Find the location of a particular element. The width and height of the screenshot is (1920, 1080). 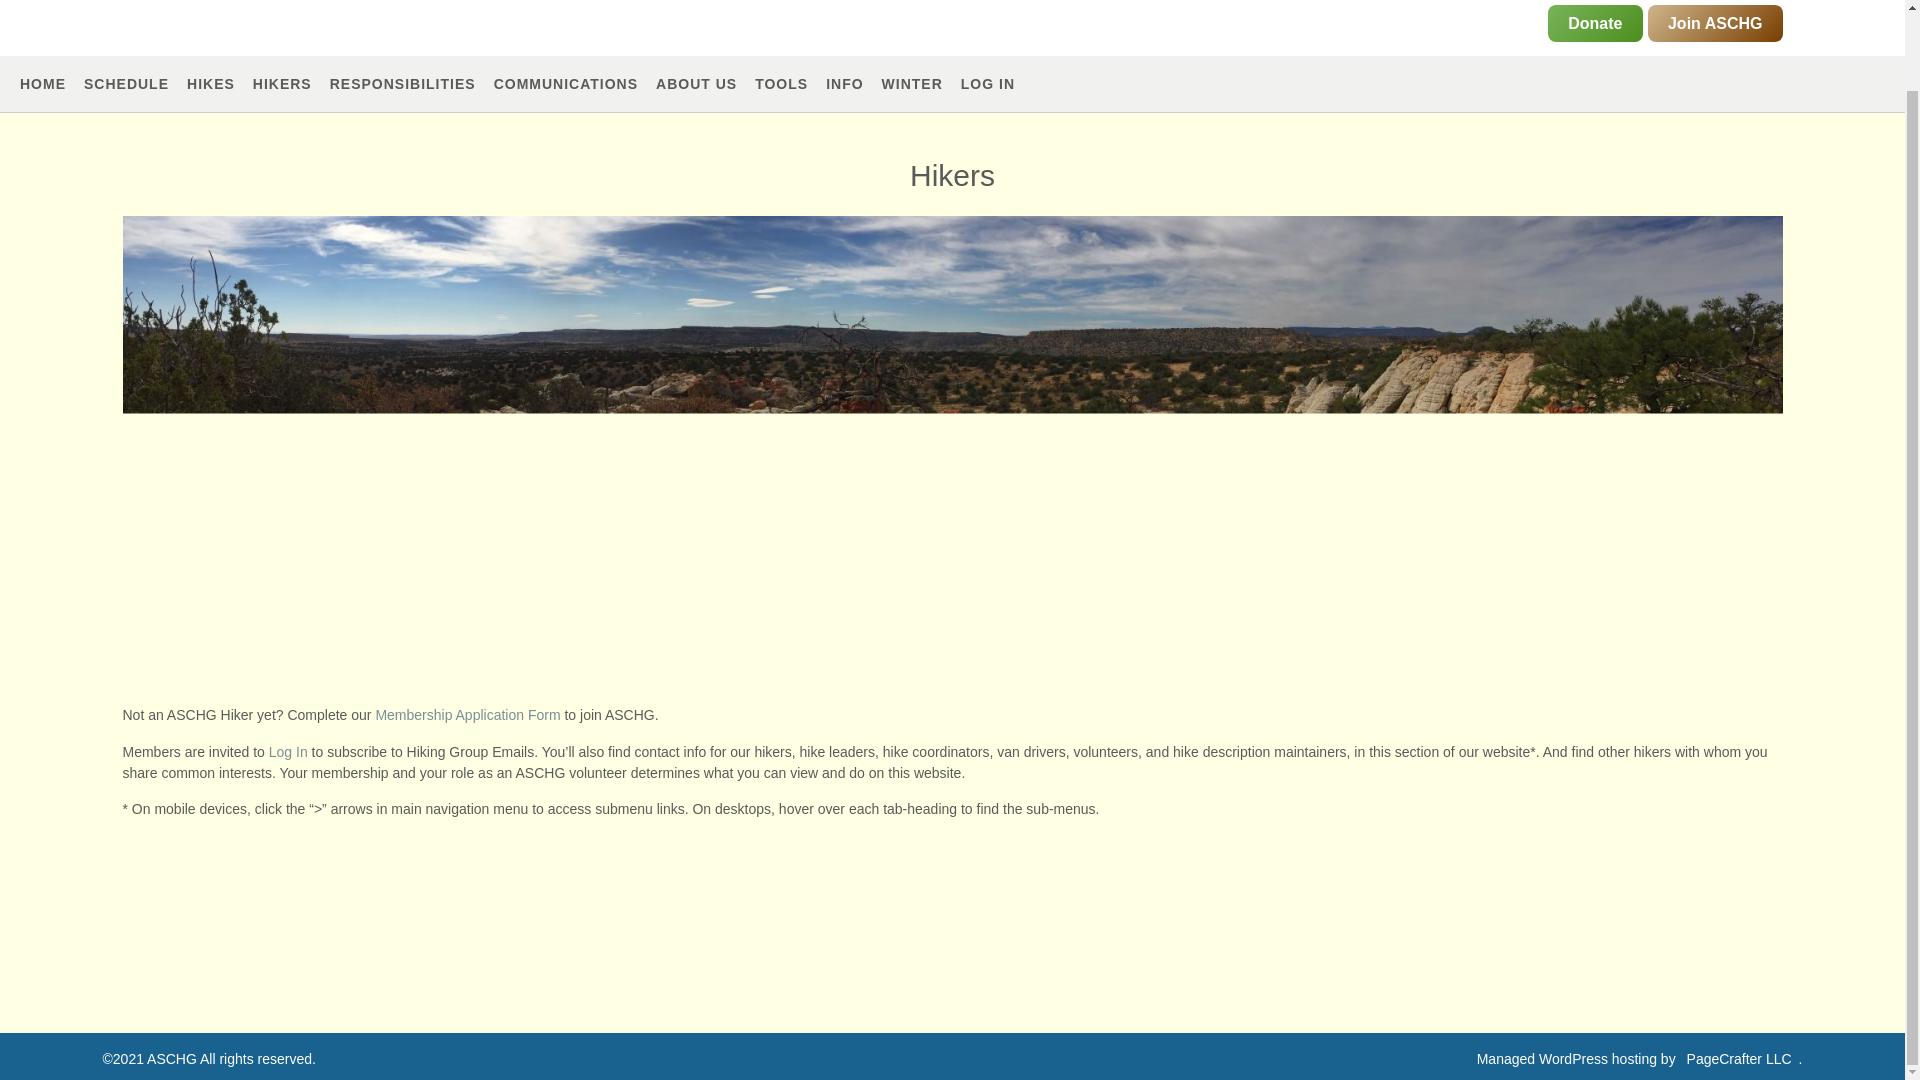

COMMUNICATIONS is located at coordinates (565, 84).